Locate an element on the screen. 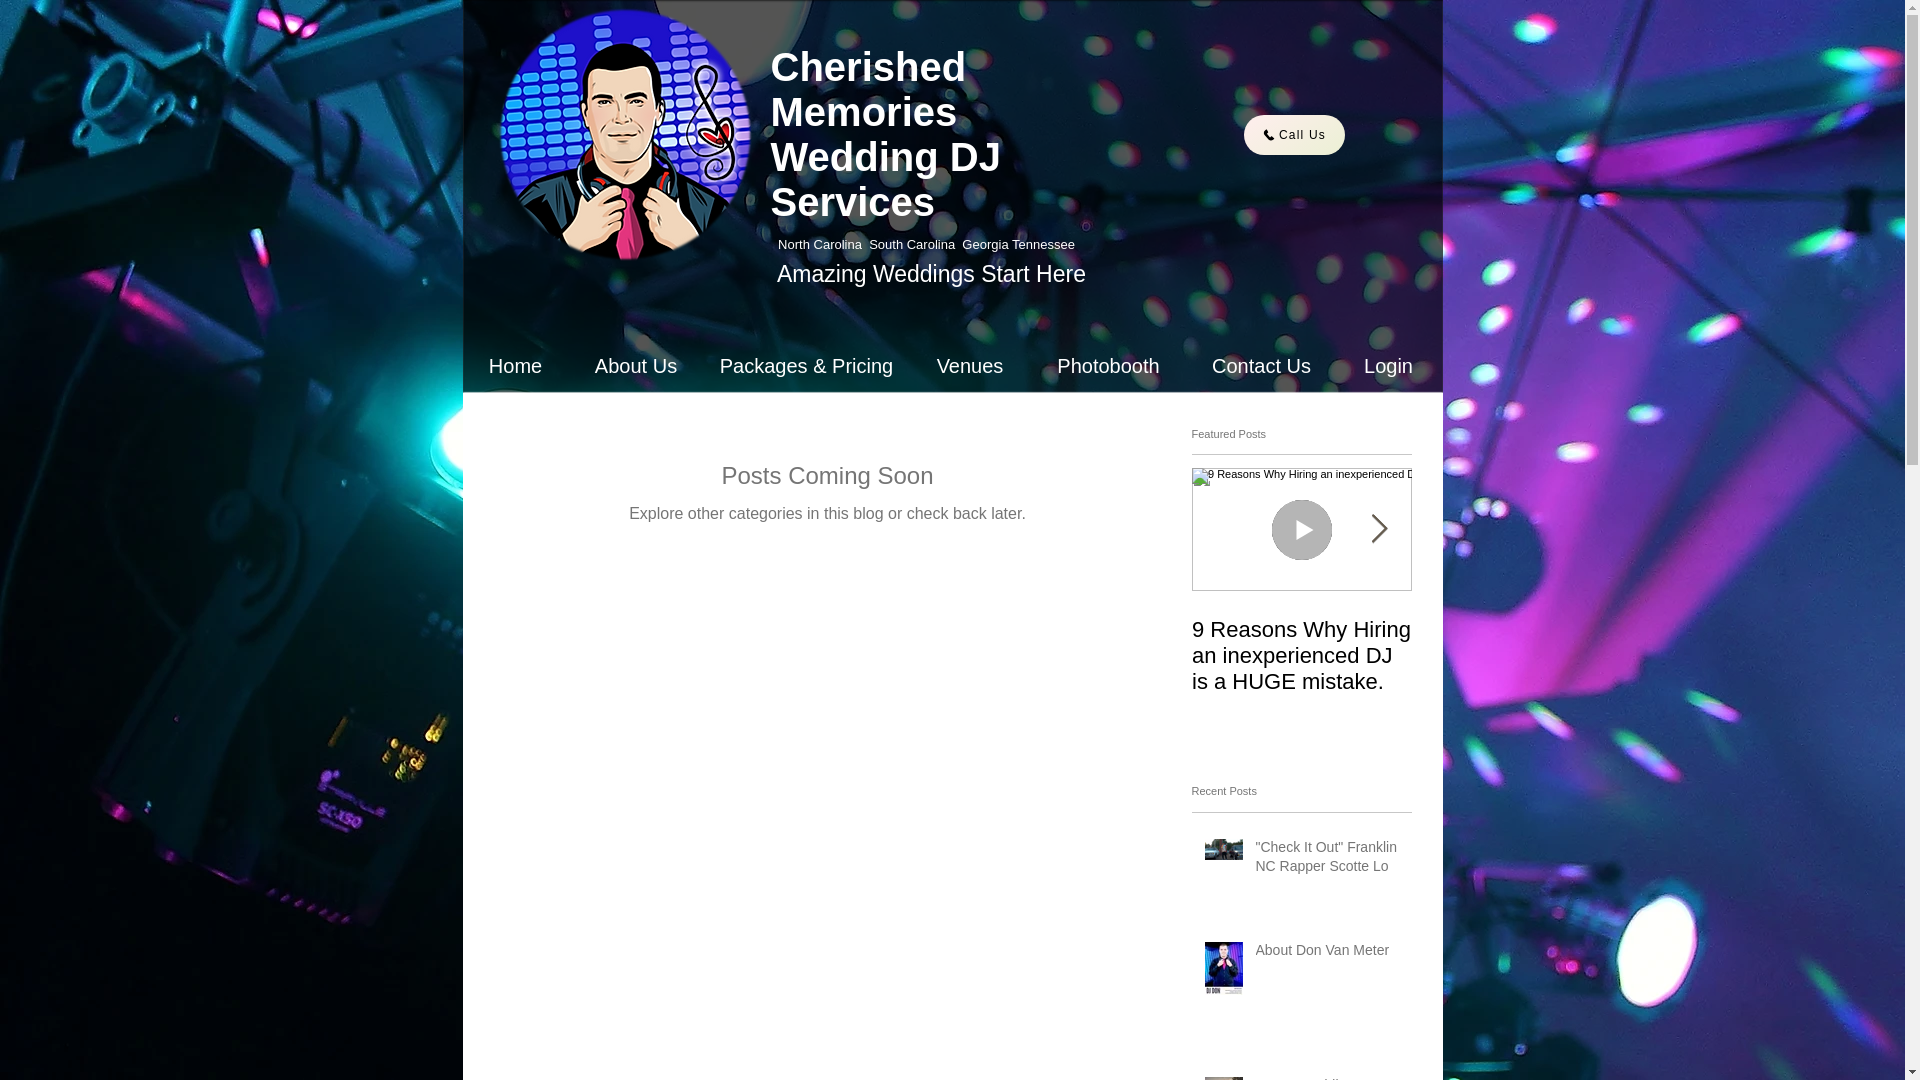  Contact Us is located at coordinates (1262, 366).